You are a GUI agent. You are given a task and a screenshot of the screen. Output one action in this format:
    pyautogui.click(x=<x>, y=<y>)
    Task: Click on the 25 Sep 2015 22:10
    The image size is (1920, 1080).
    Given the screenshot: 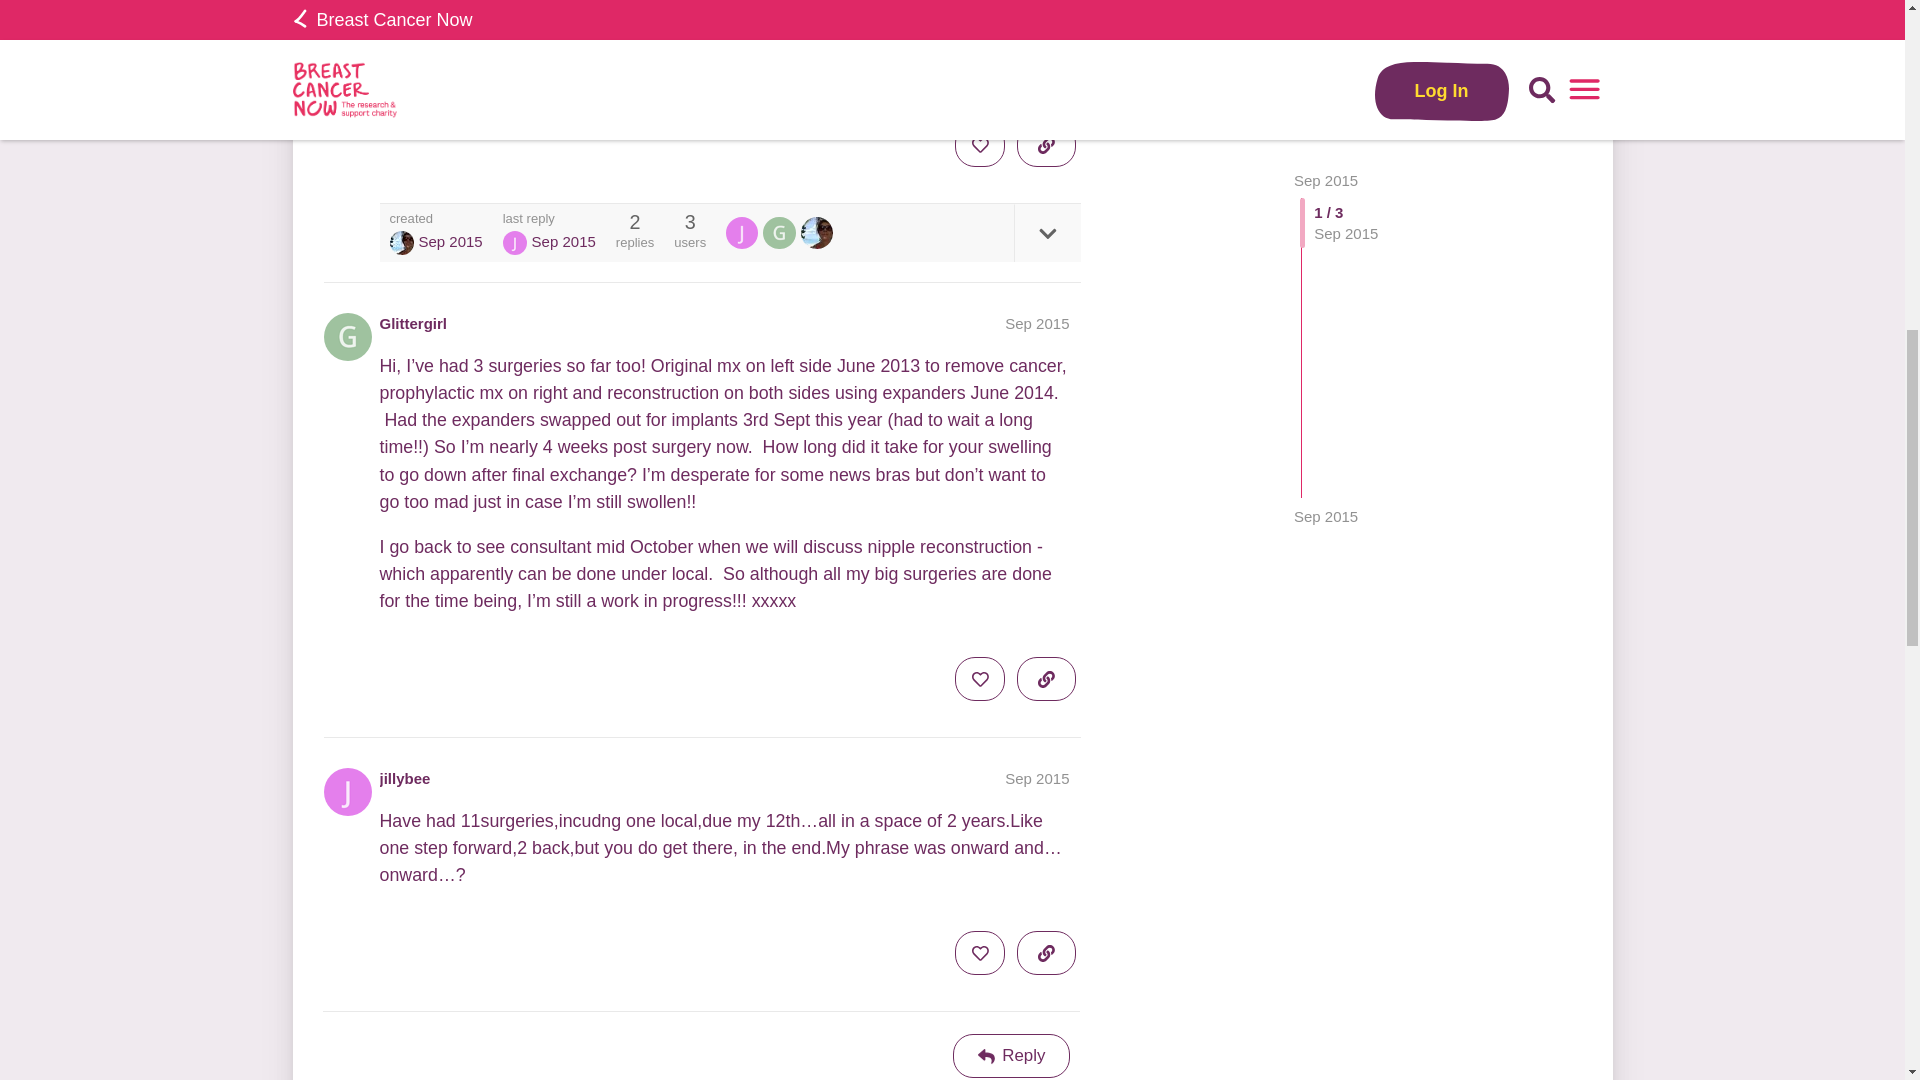 What is the action you would take?
    pyautogui.click(x=563, y=241)
    